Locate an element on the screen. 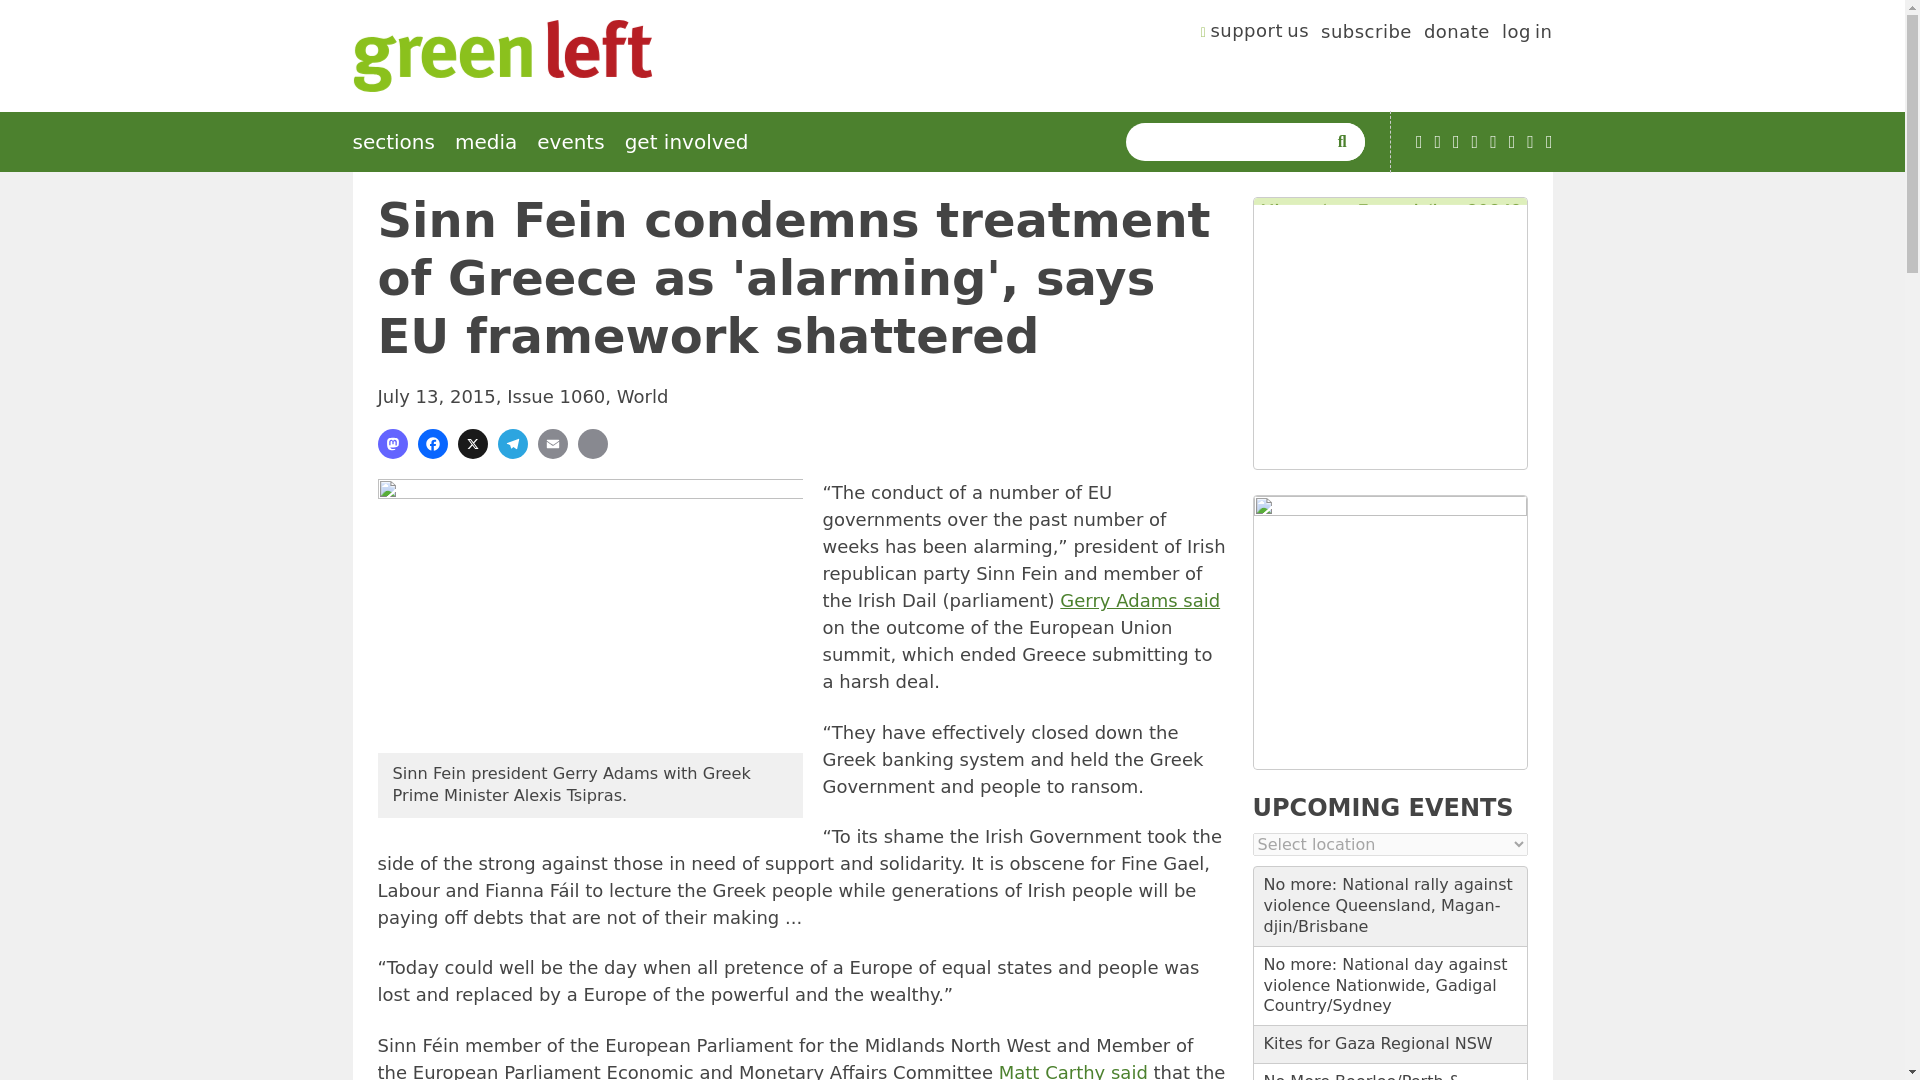 The height and width of the screenshot is (1080, 1920). Podcast is located at coordinates (1438, 142).